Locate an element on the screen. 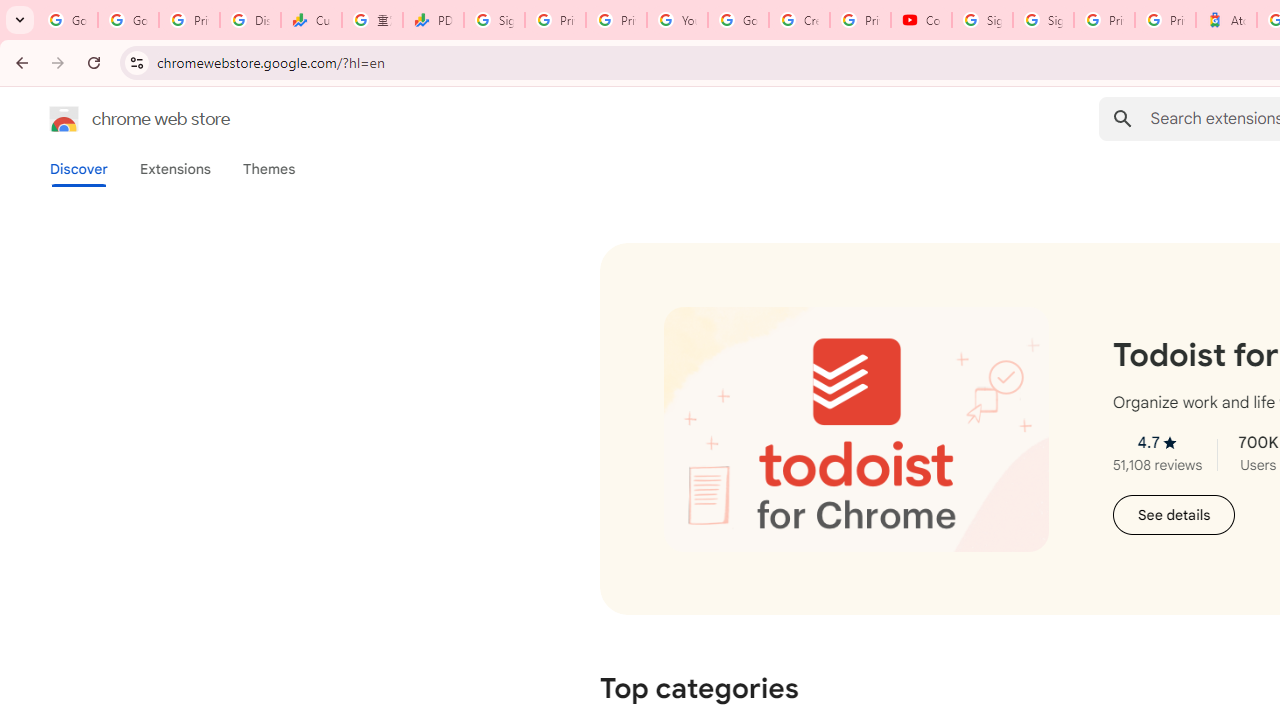 The width and height of the screenshot is (1280, 720). Google Workspace Admin Community is located at coordinates (68, 20).